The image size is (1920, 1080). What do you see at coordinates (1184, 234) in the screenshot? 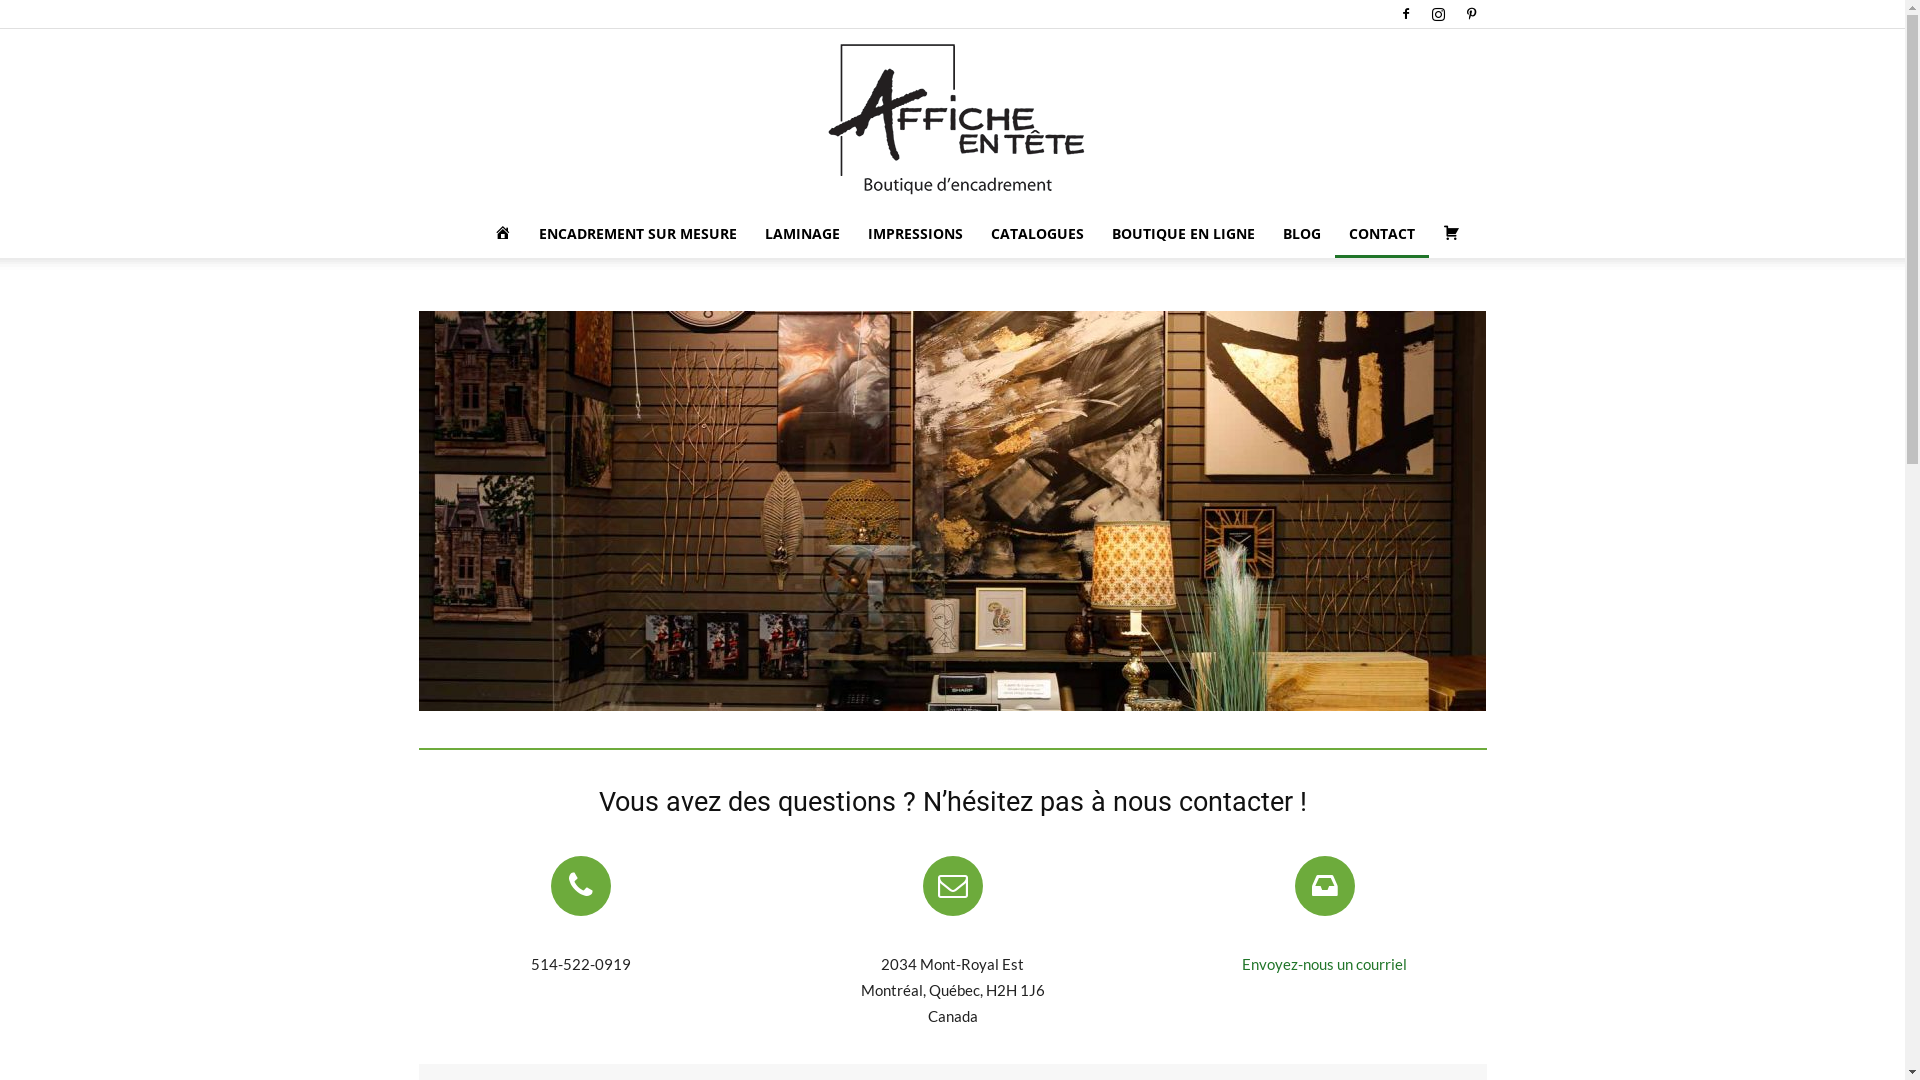
I see `BOUTIQUE EN LIGNE` at bounding box center [1184, 234].